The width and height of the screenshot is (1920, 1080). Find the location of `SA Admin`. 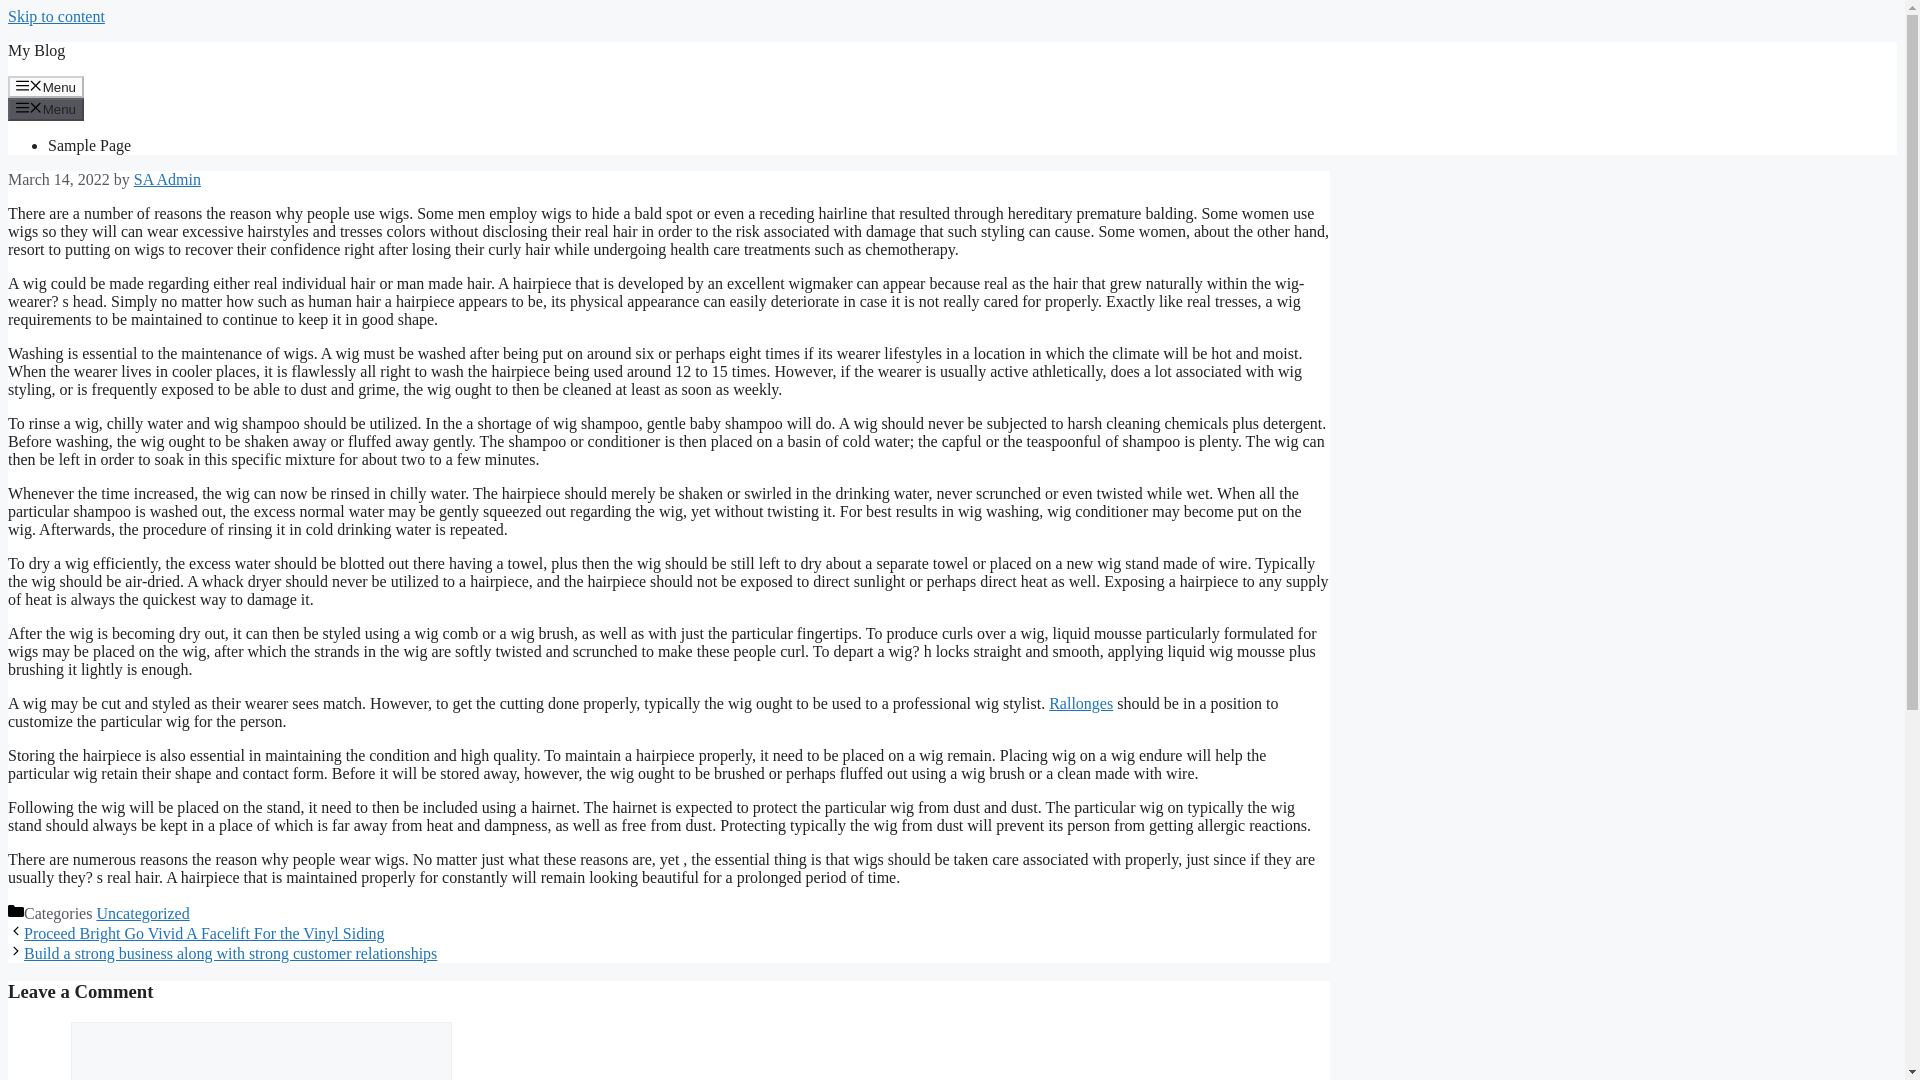

SA Admin is located at coordinates (168, 178).